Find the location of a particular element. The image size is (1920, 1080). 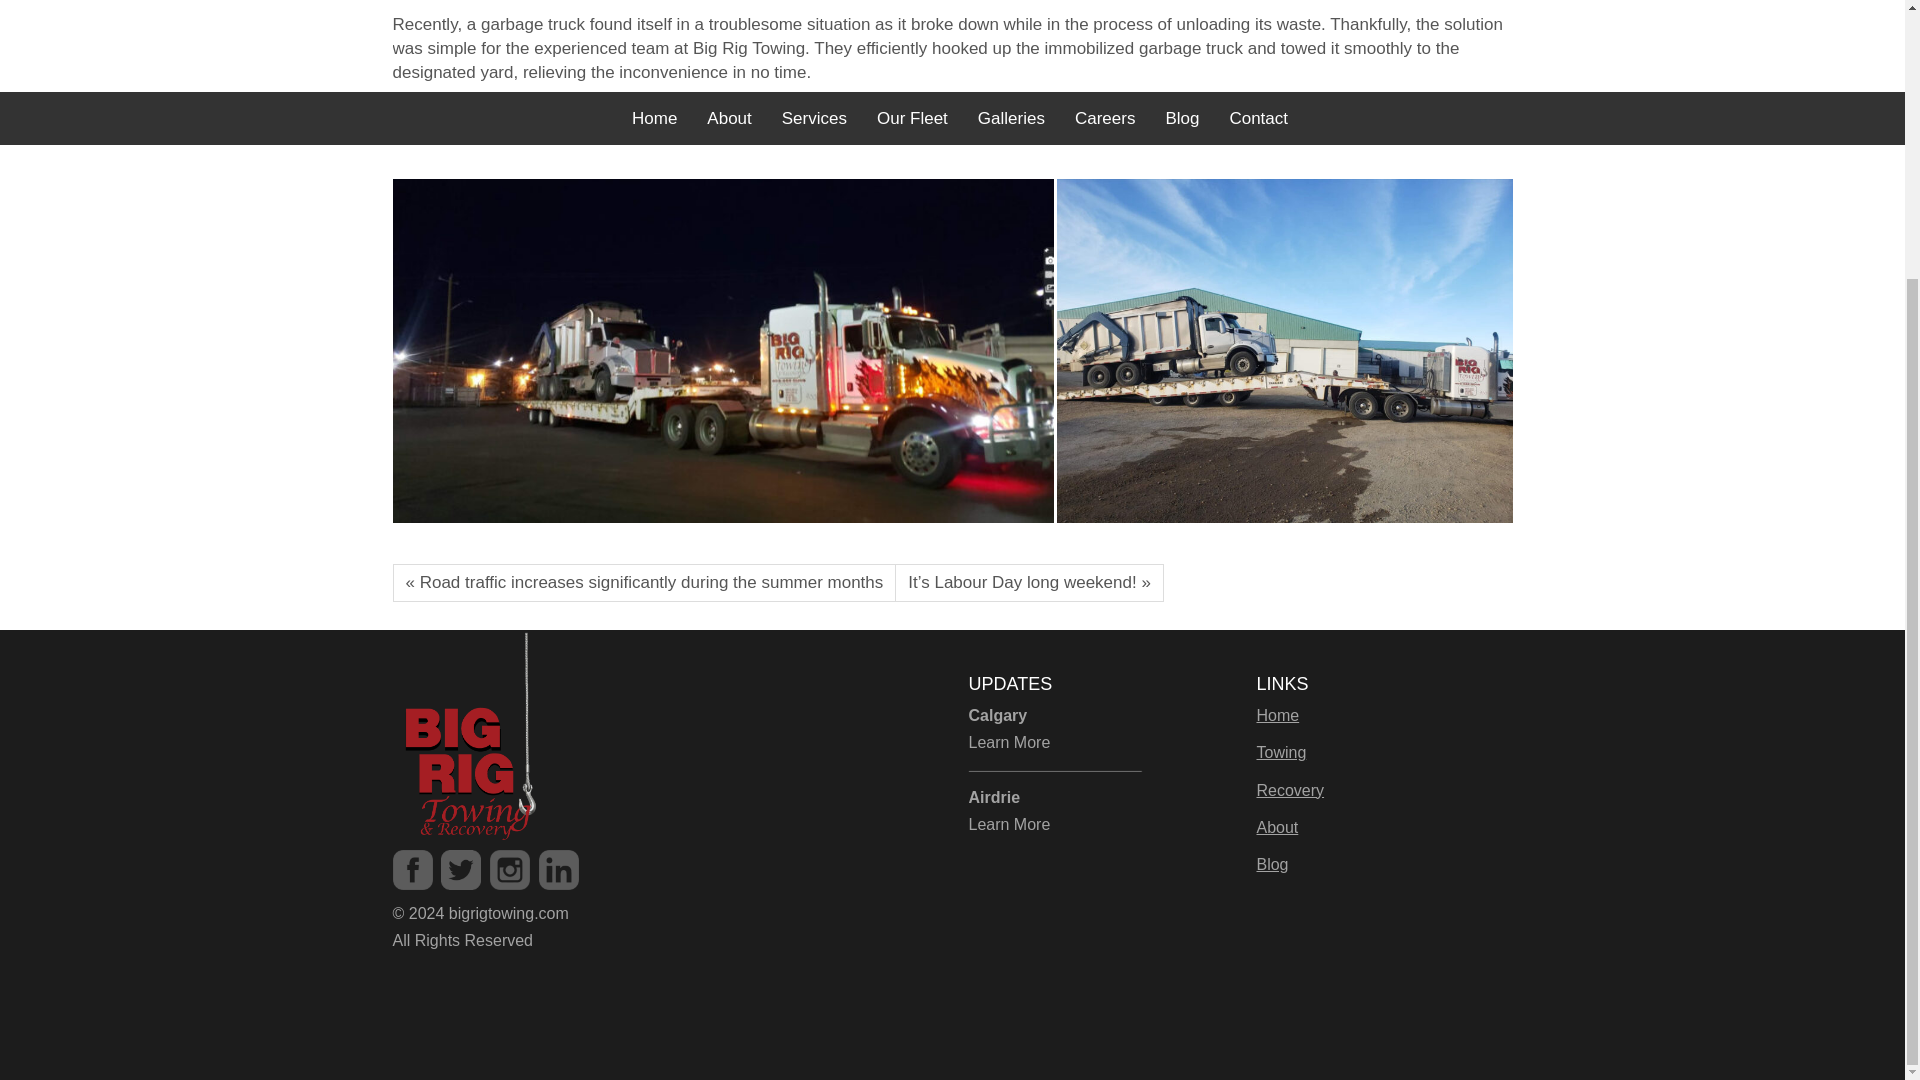

Towing is located at coordinates (1280, 752).